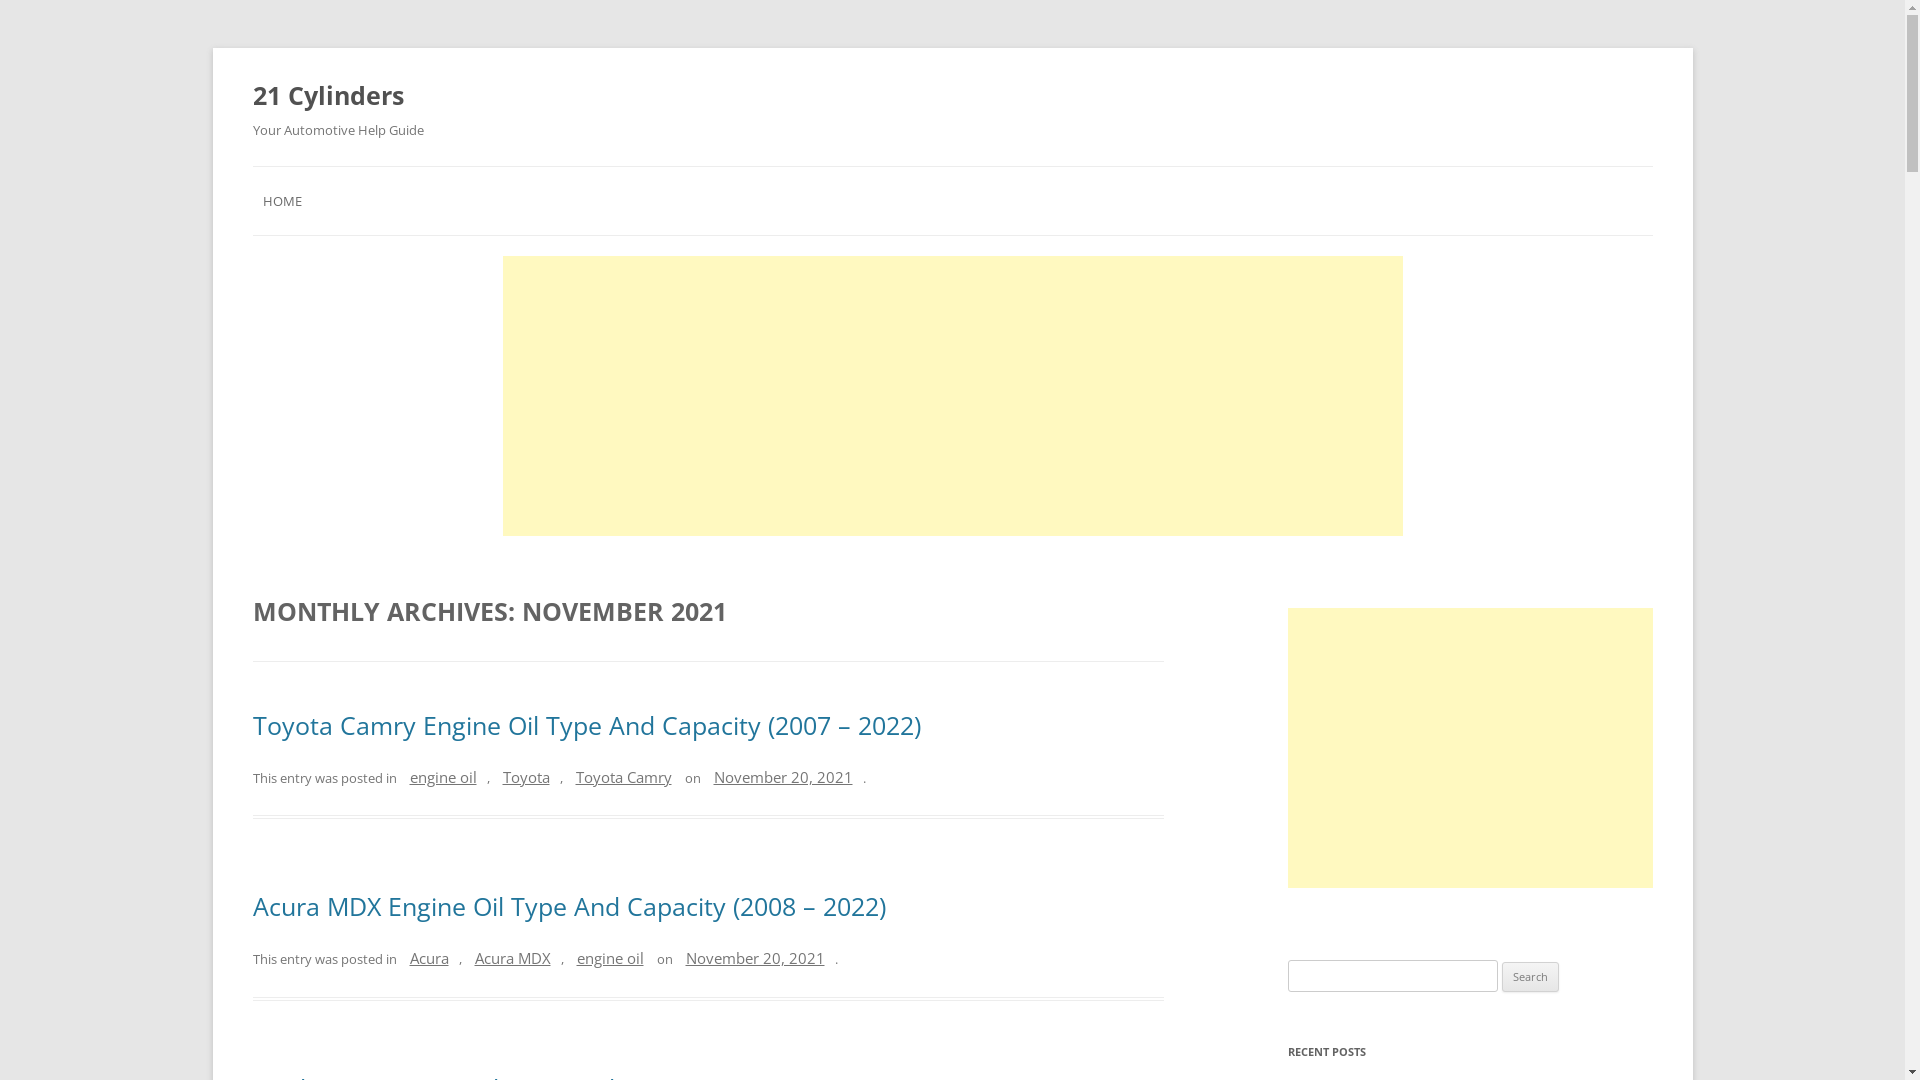 The height and width of the screenshot is (1080, 1920). I want to click on engine oil, so click(444, 777).